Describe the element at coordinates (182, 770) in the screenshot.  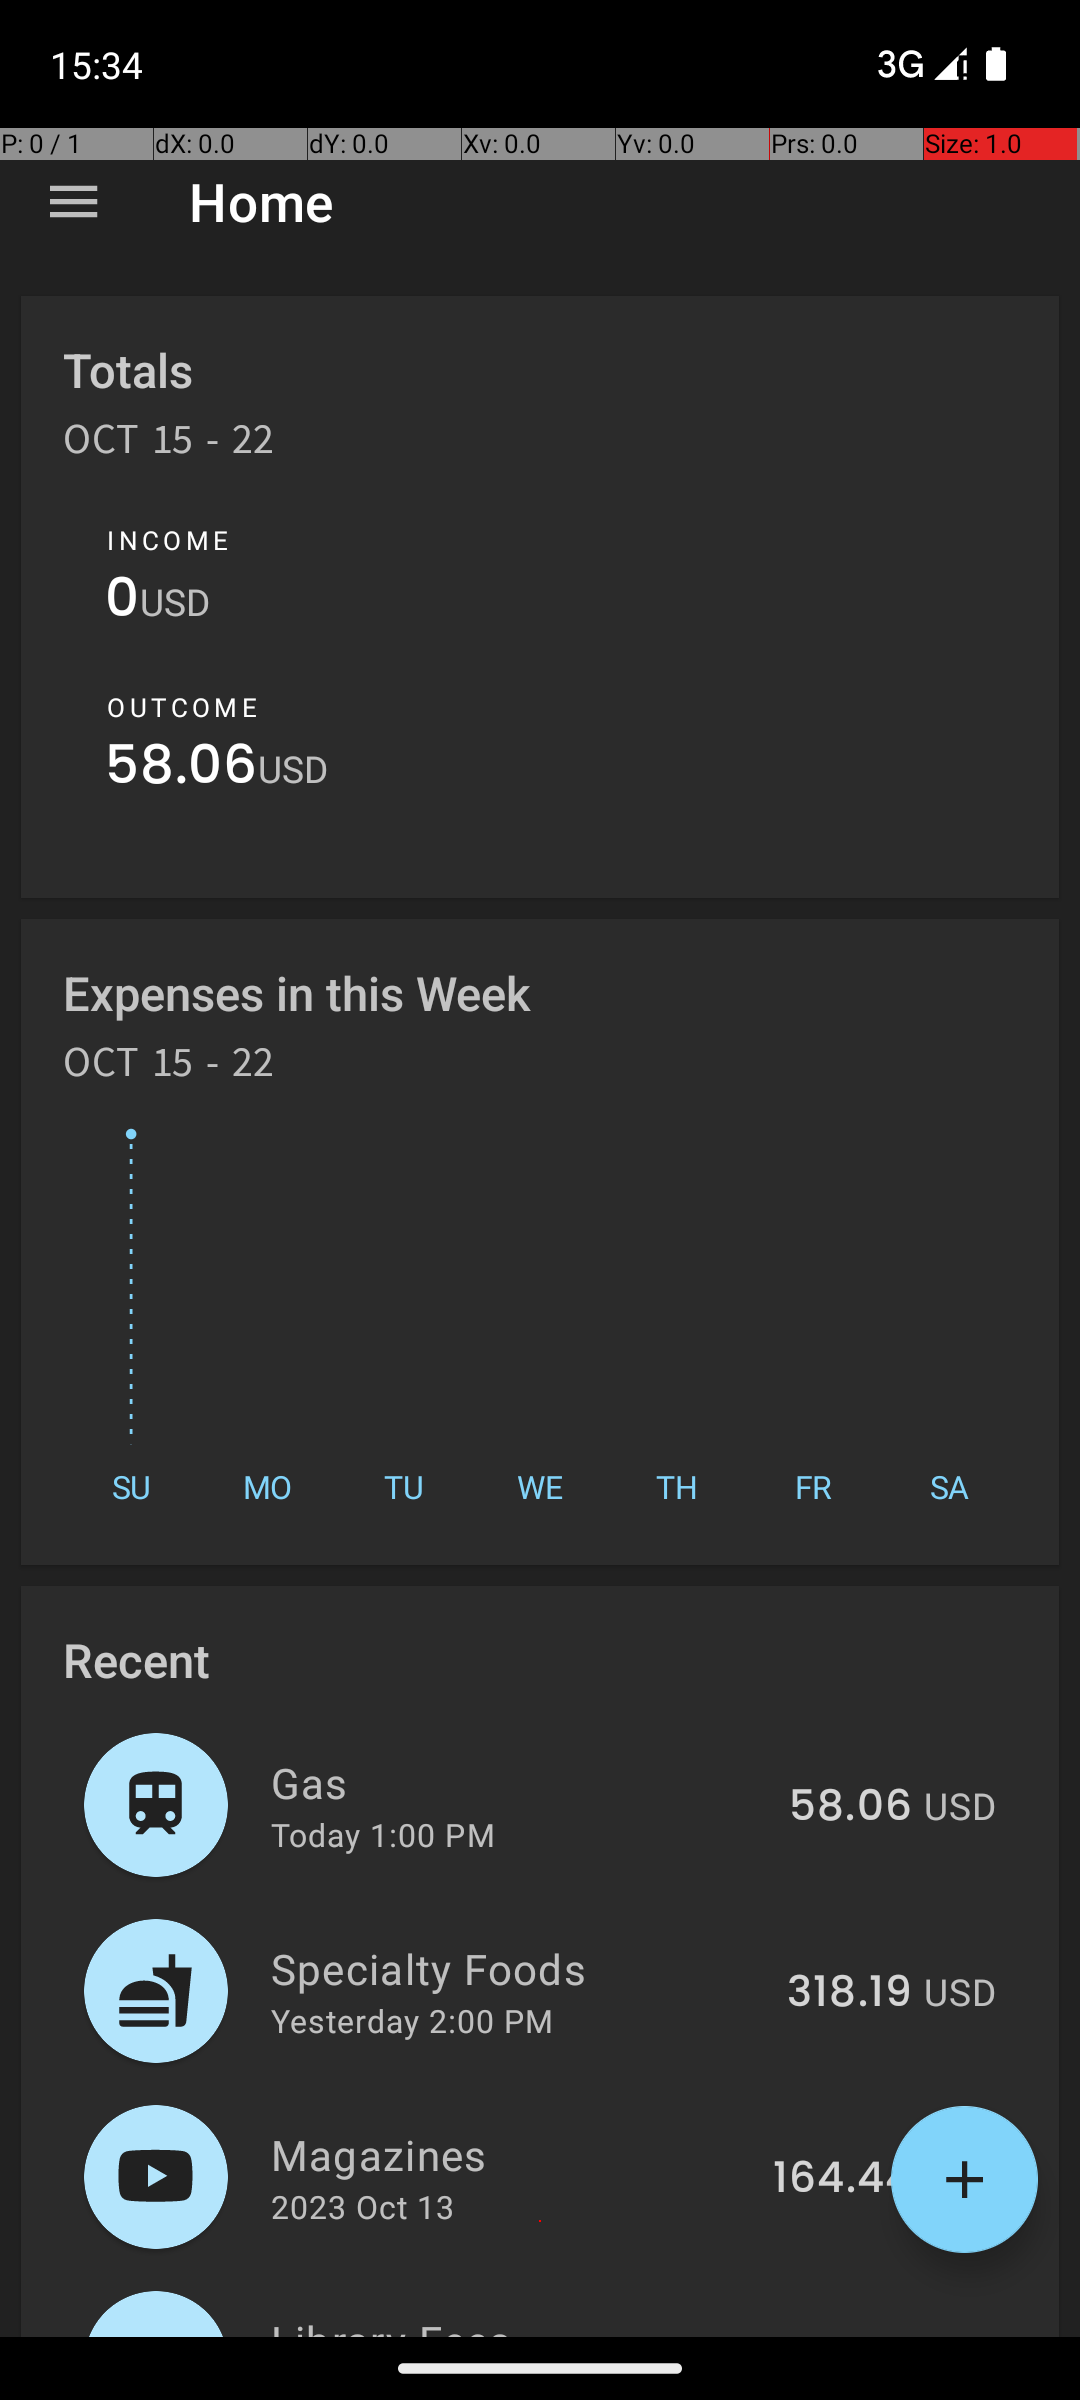
I see `58.06` at that location.